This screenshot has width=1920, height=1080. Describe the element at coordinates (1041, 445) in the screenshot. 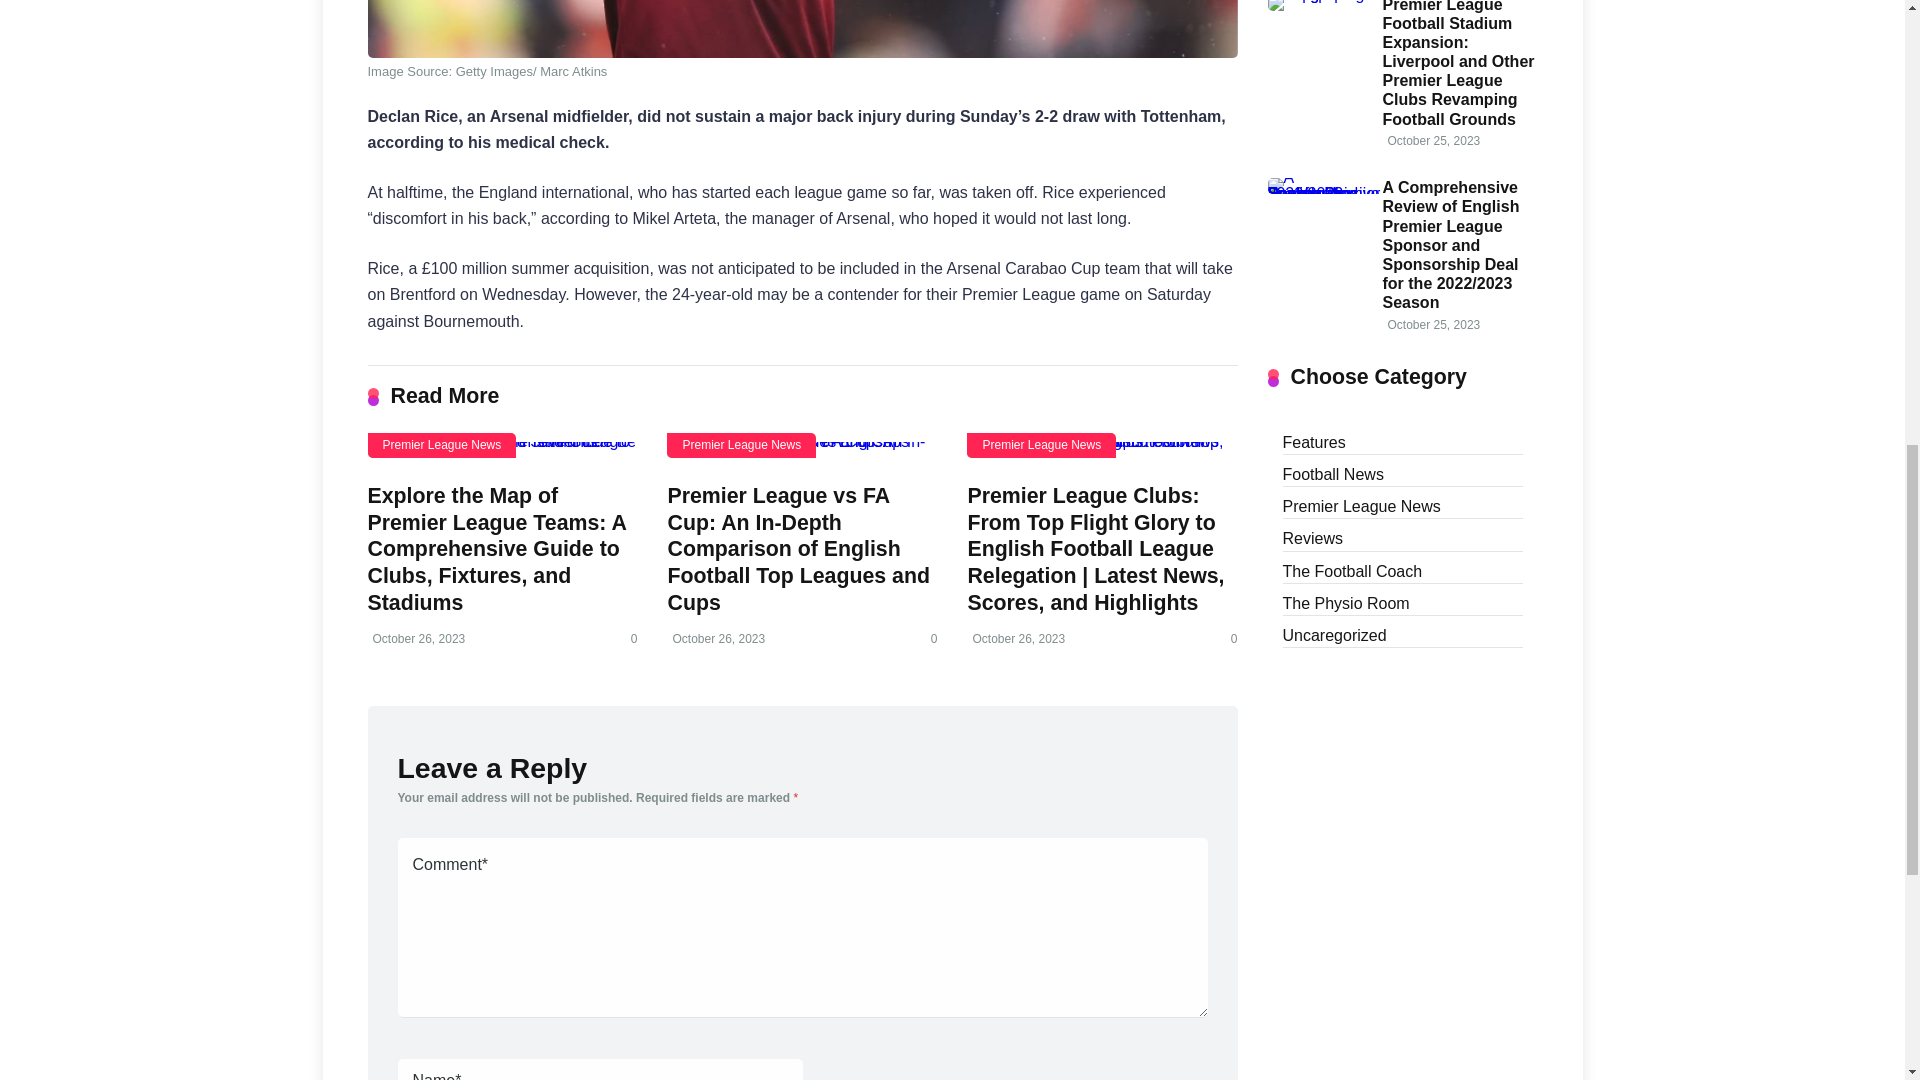

I see `Premier League News` at that location.